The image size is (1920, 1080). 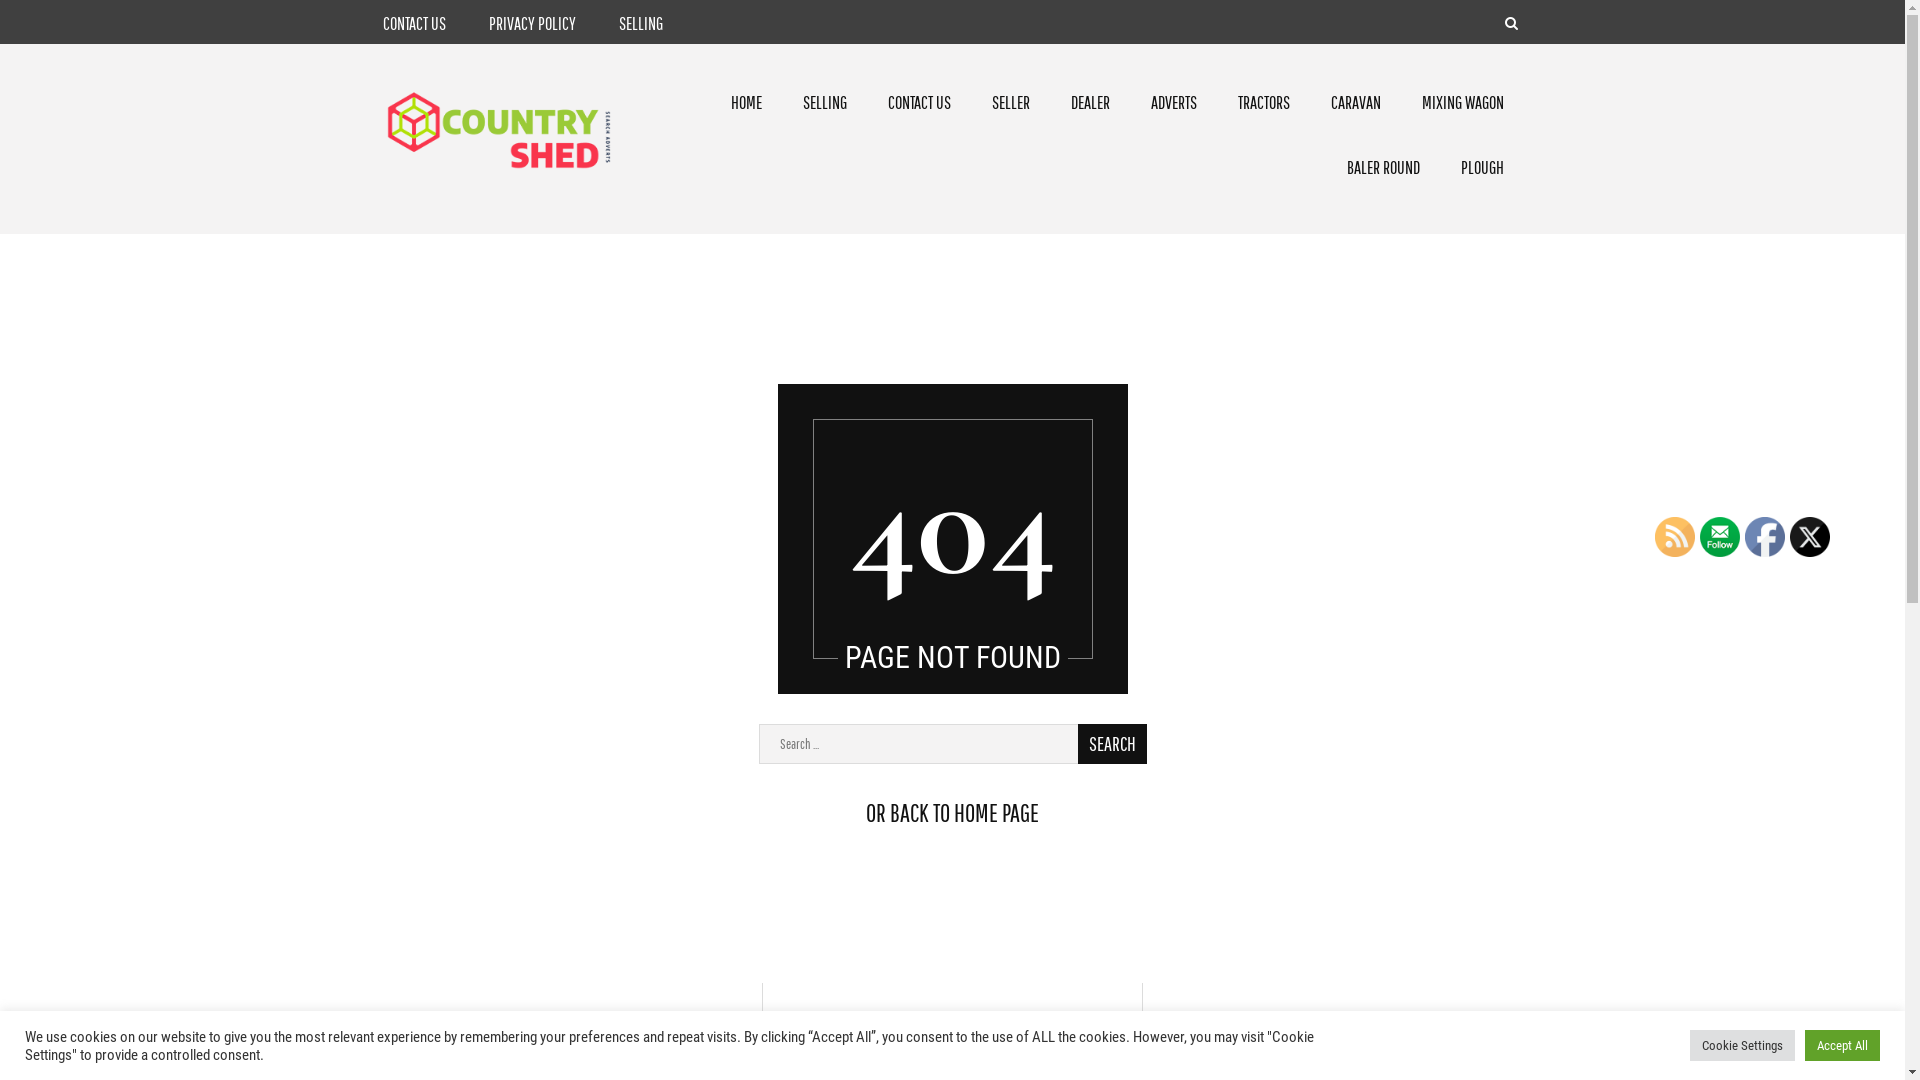 What do you see at coordinates (1842, 1046) in the screenshot?
I see `Accept All` at bounding box center [1842, 1046].